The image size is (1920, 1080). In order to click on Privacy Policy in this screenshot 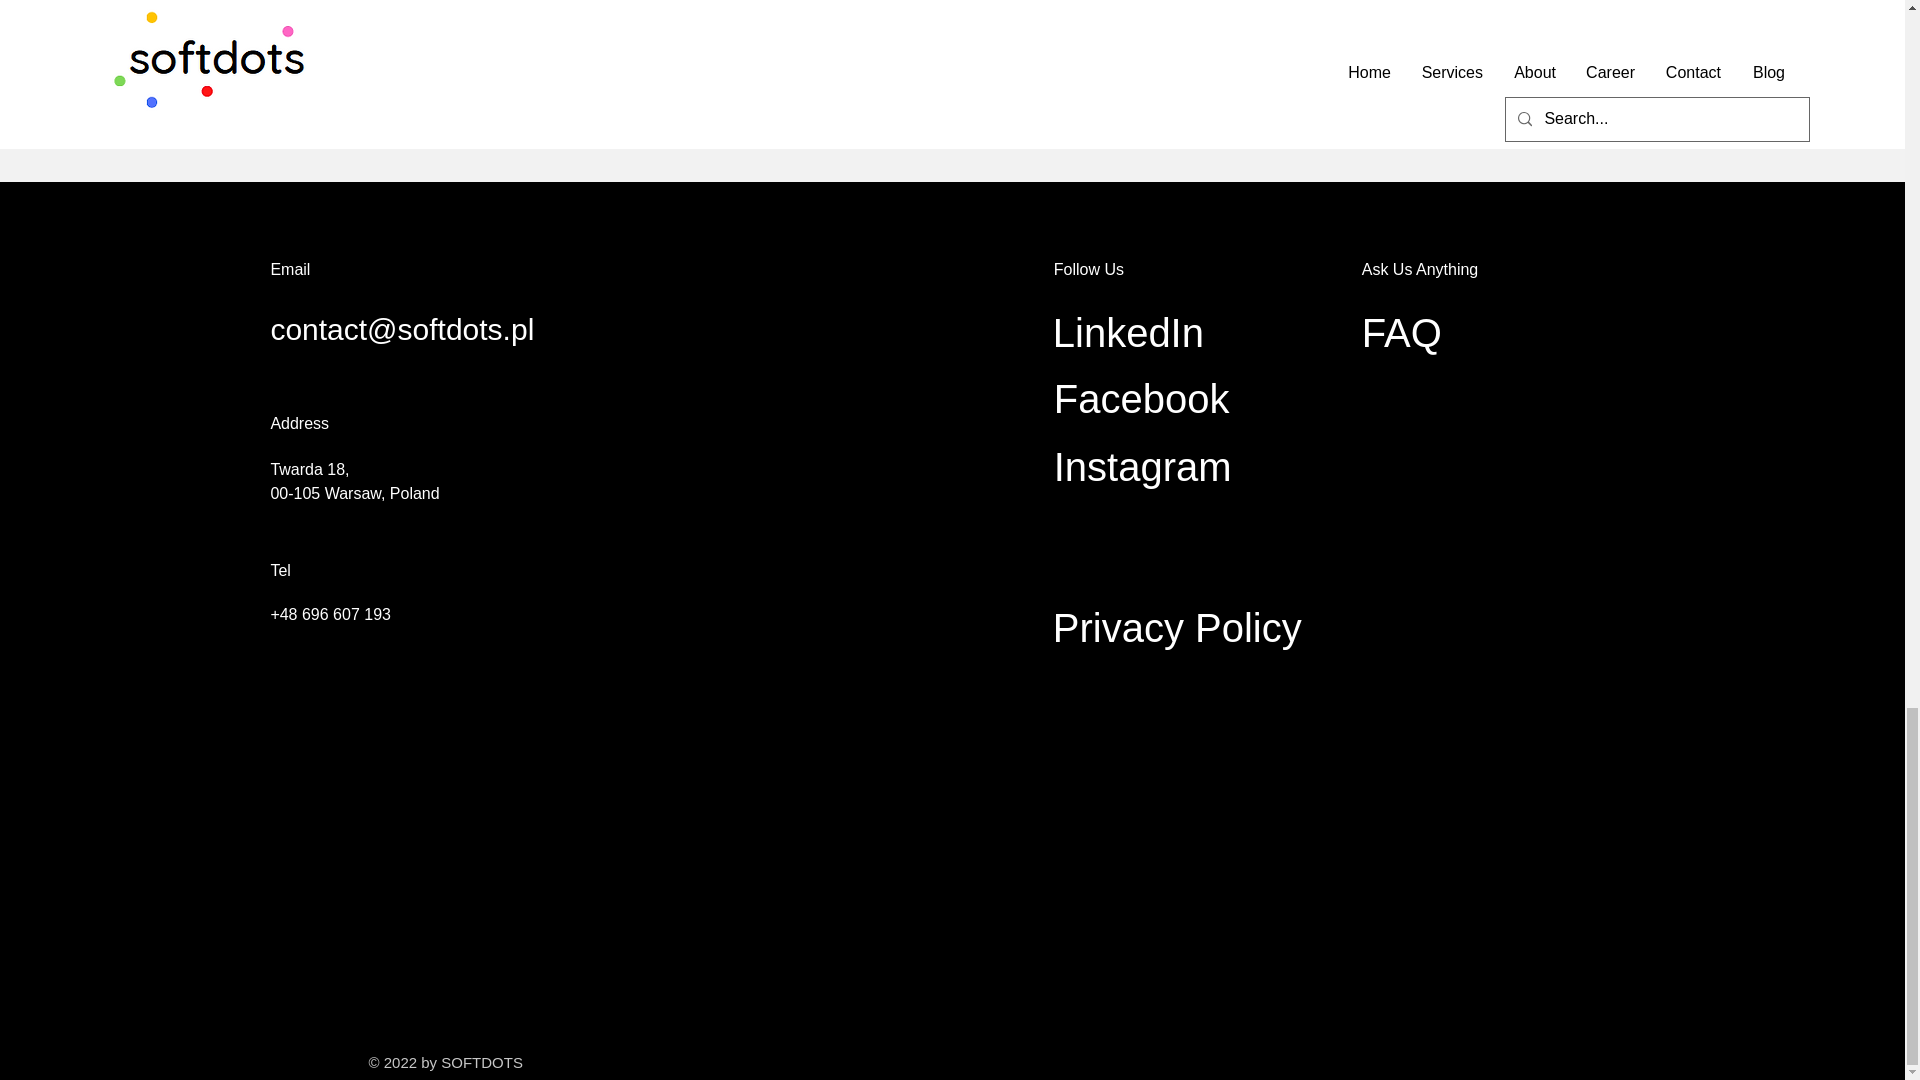, I will do `click(1176, 628)`.